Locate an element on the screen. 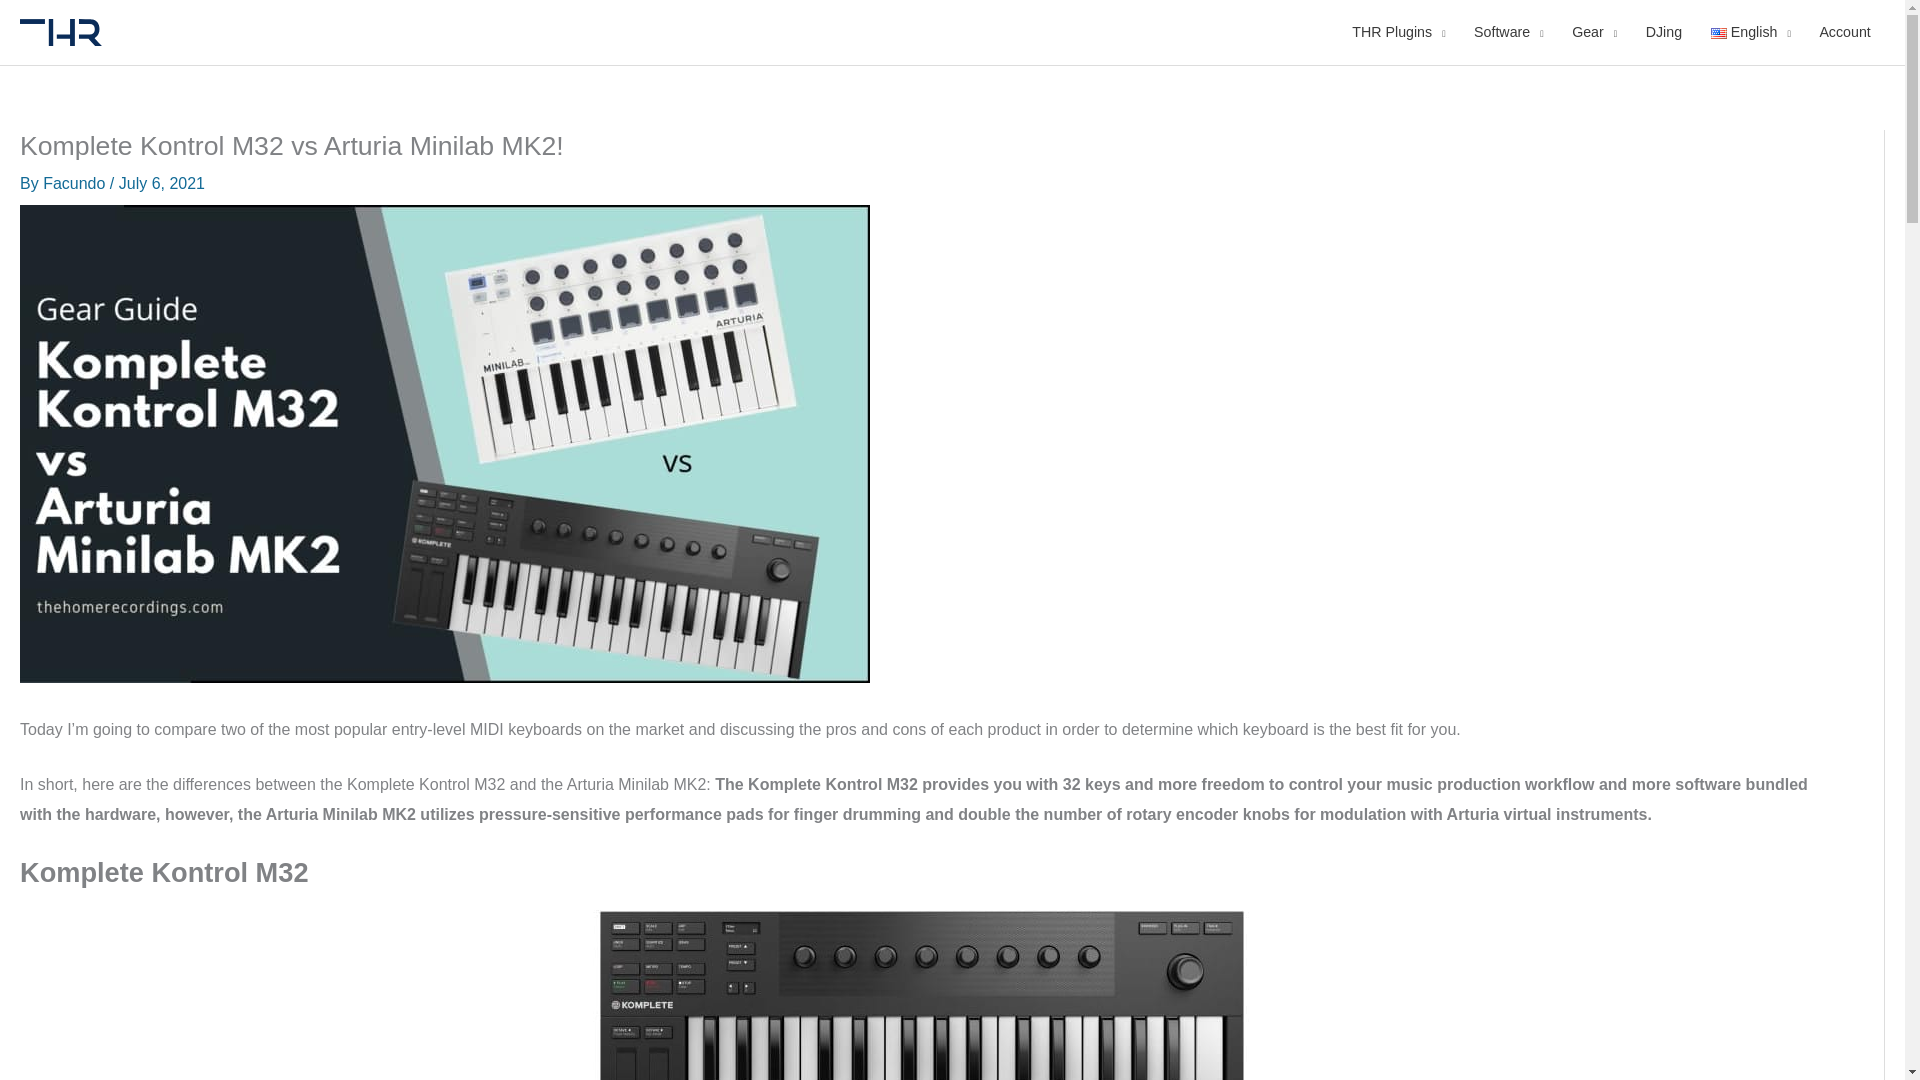 The width and height of the screenshot is (1920, 1080). THR Plugins is located at coordinates (1398, 32).